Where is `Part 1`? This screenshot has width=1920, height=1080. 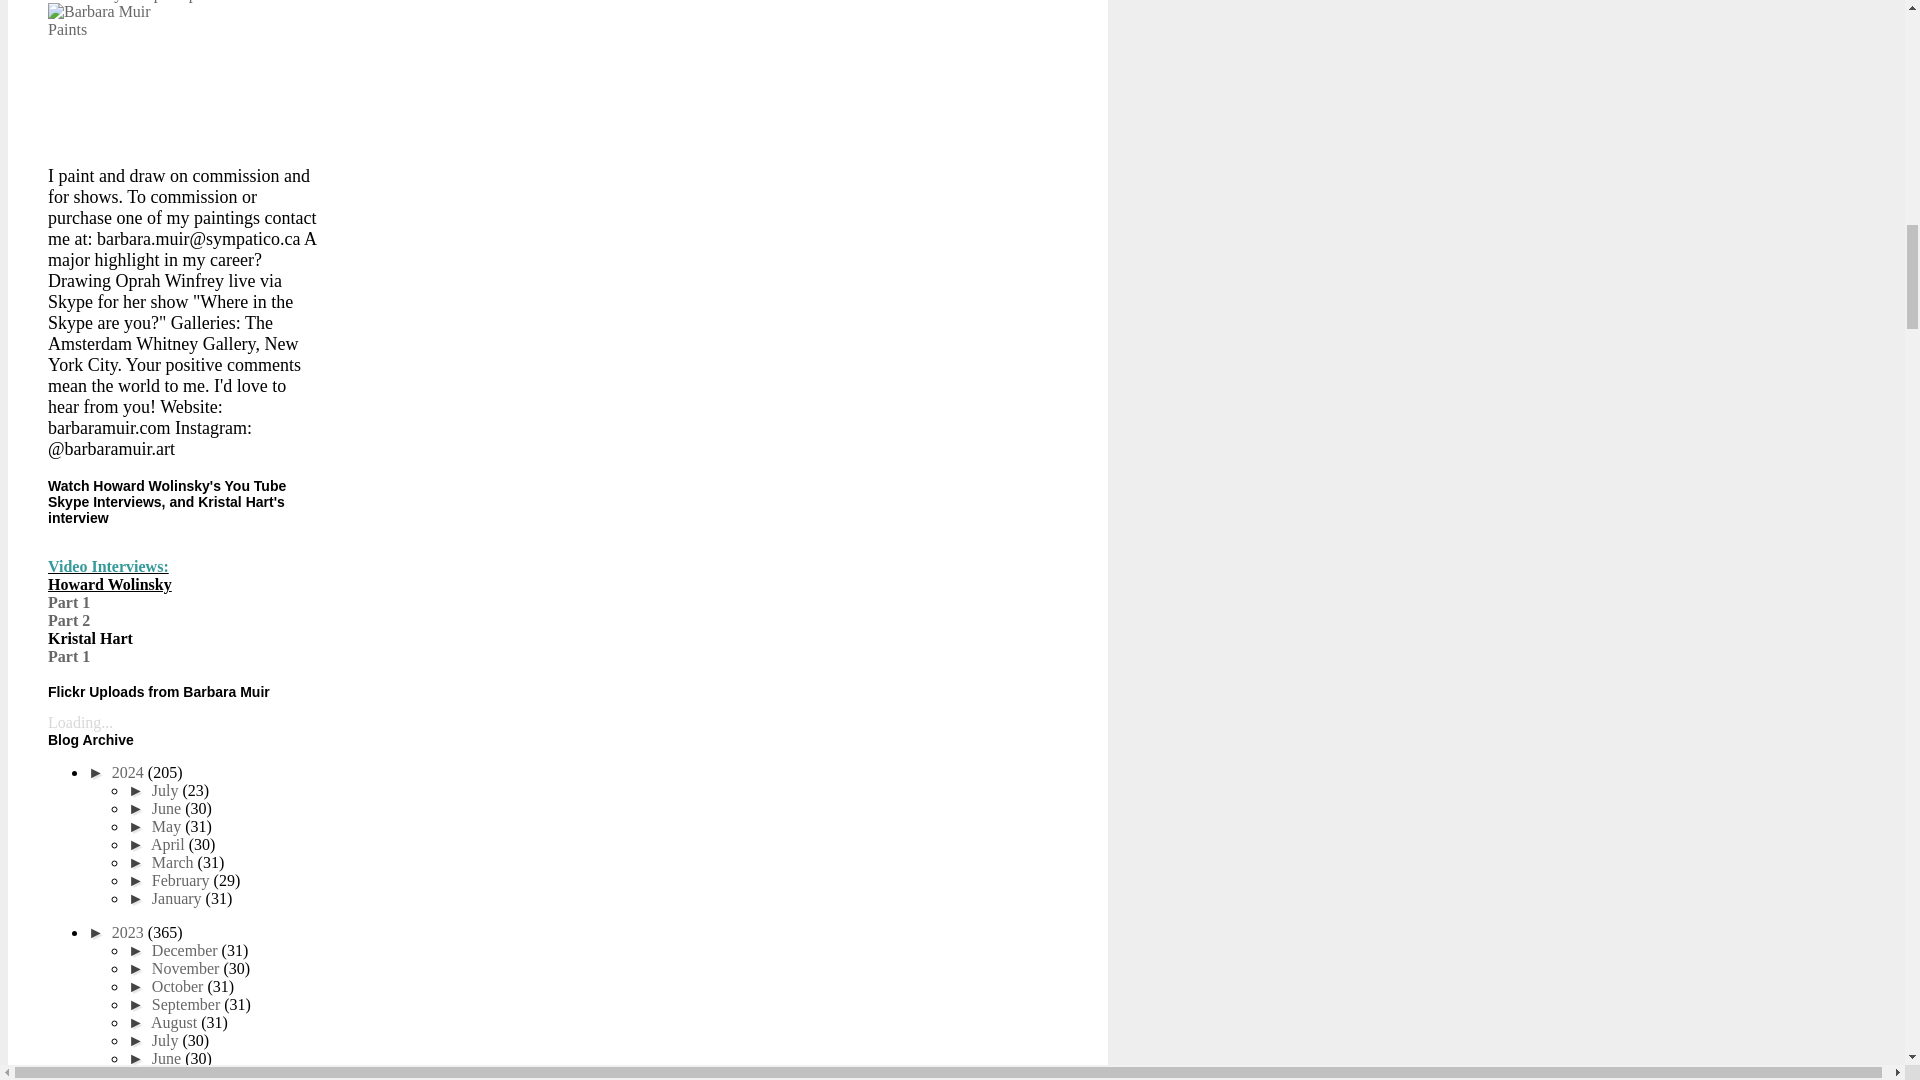
Part 1 is located at coordinates (69, 656).